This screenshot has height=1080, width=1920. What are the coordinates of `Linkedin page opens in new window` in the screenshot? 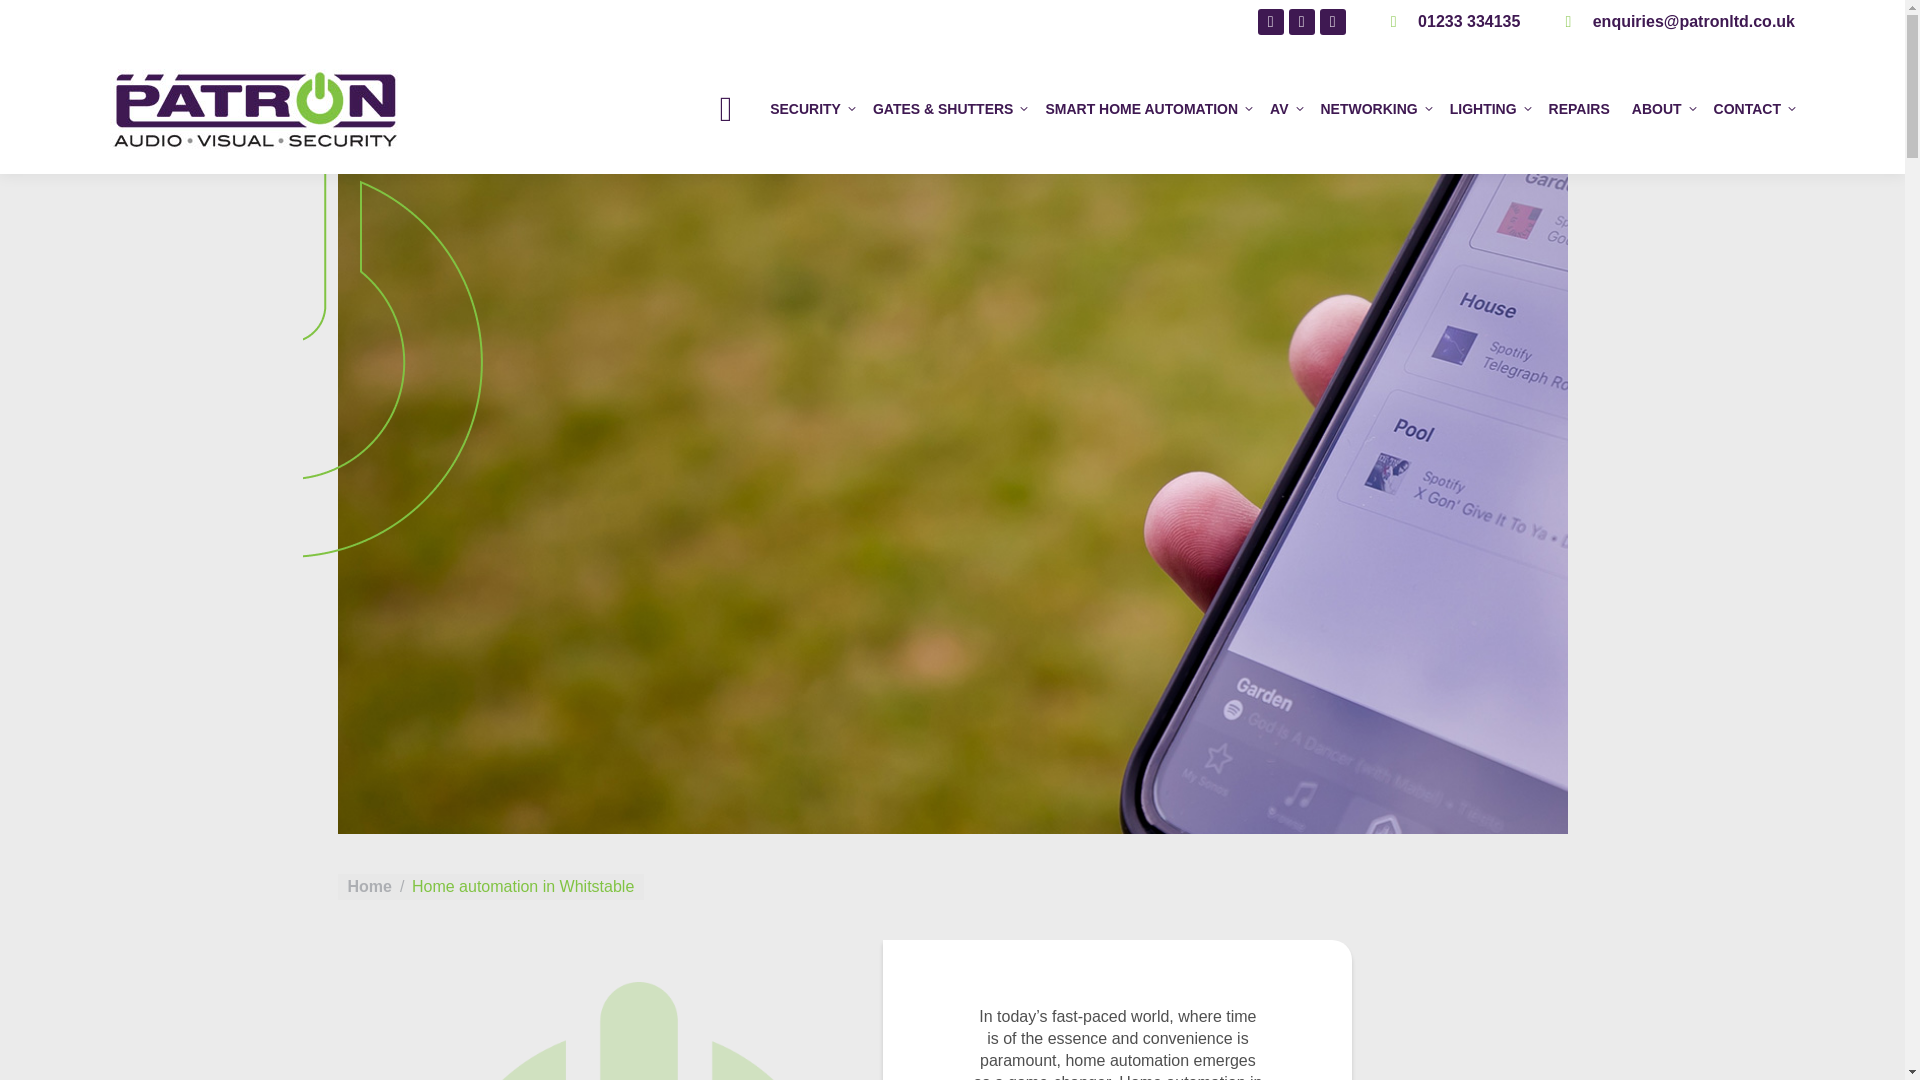 It's located at (1270, 21).